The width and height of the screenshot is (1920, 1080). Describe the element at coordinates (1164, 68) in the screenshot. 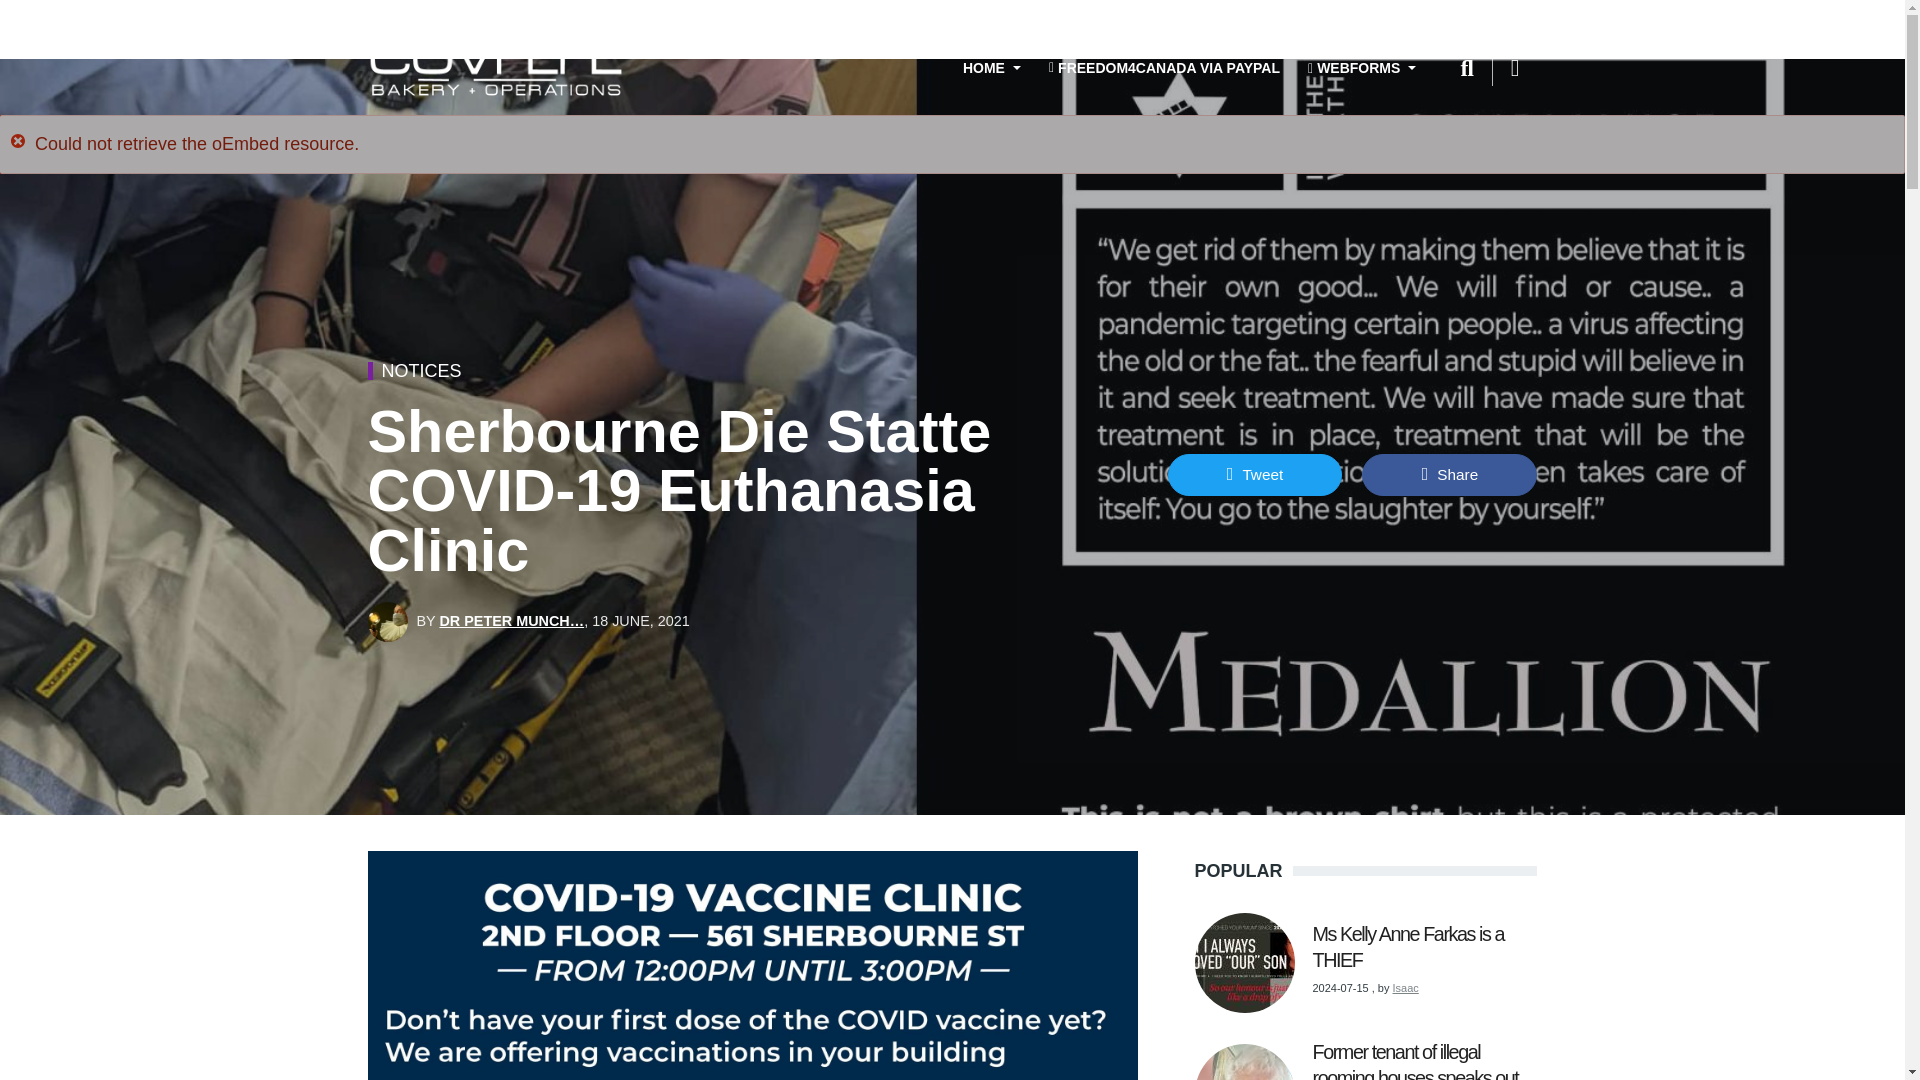

I see `Donate to the Independent Ontario Advocacy Group via PayPal` at that location.